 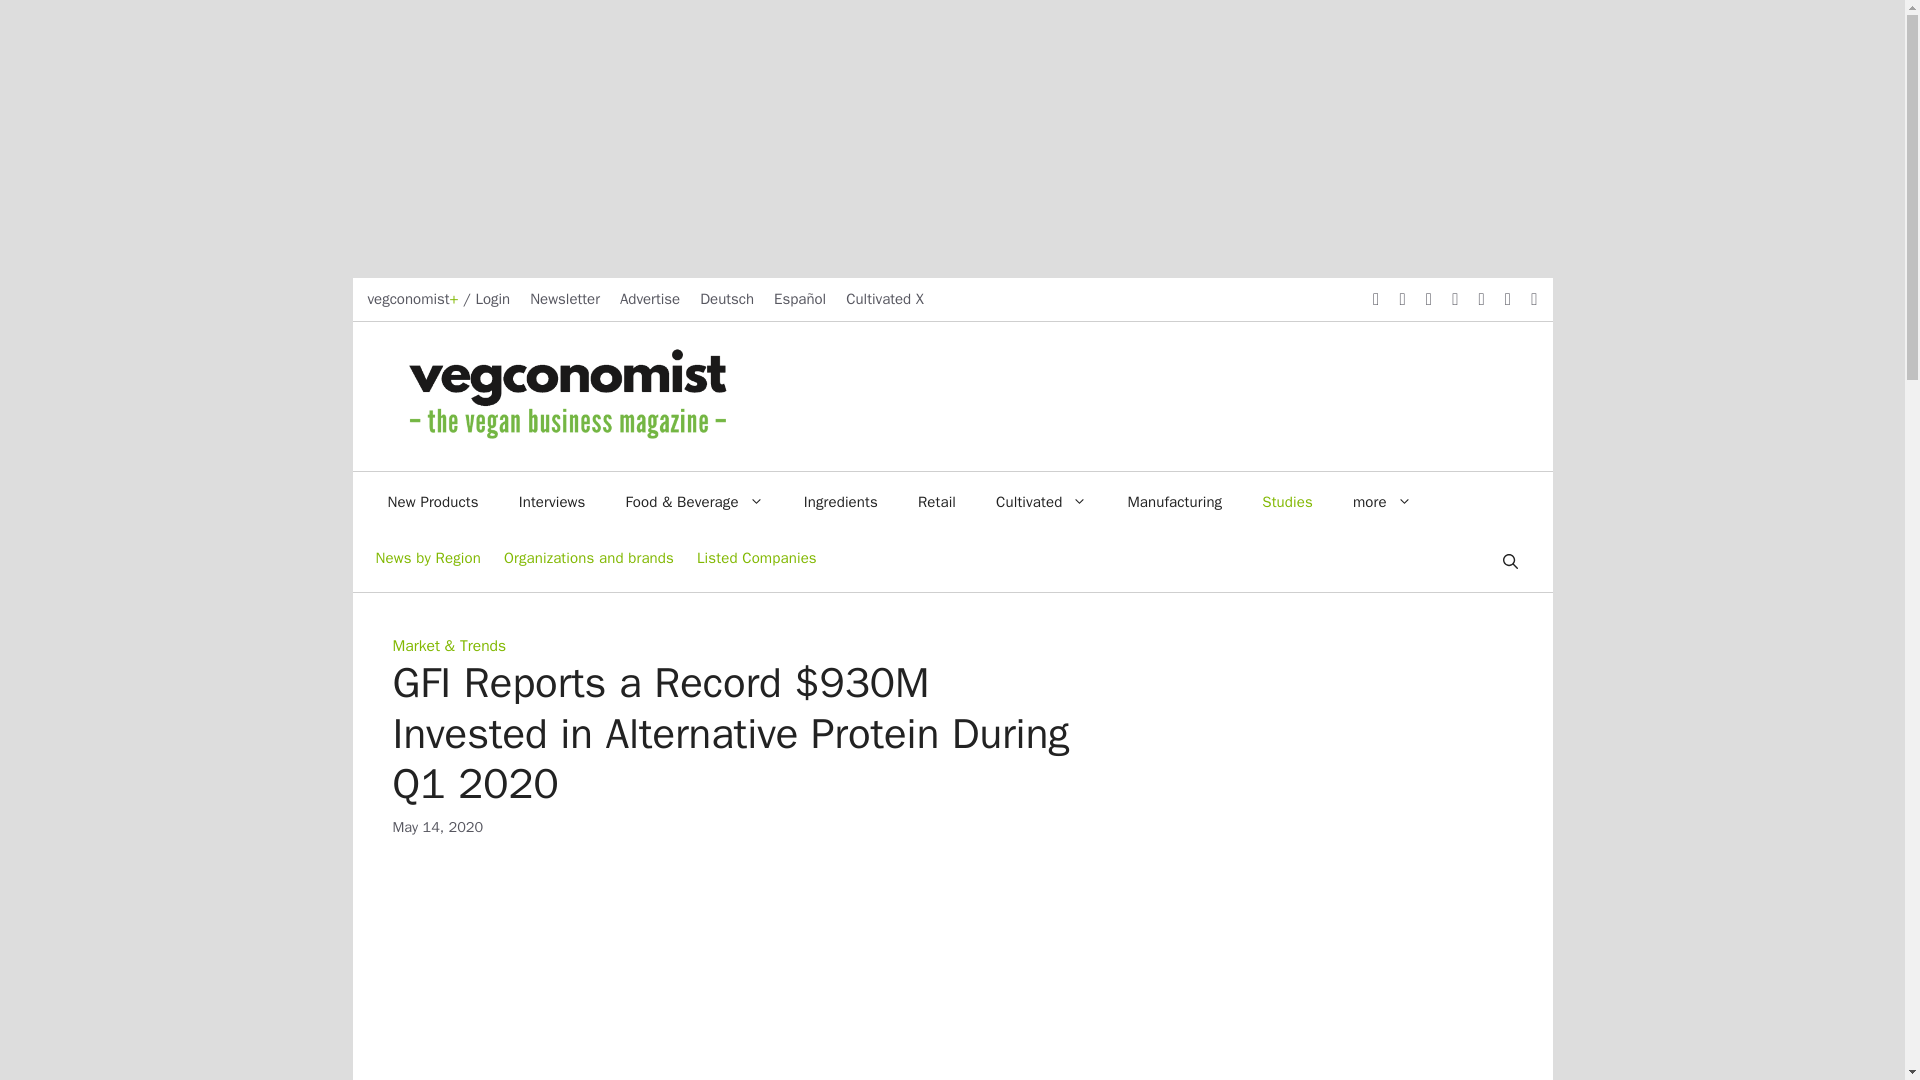 What do you see at coordinates (434, 502) in the screenshot?
I see `New Products` at bounding box center [434, 502].